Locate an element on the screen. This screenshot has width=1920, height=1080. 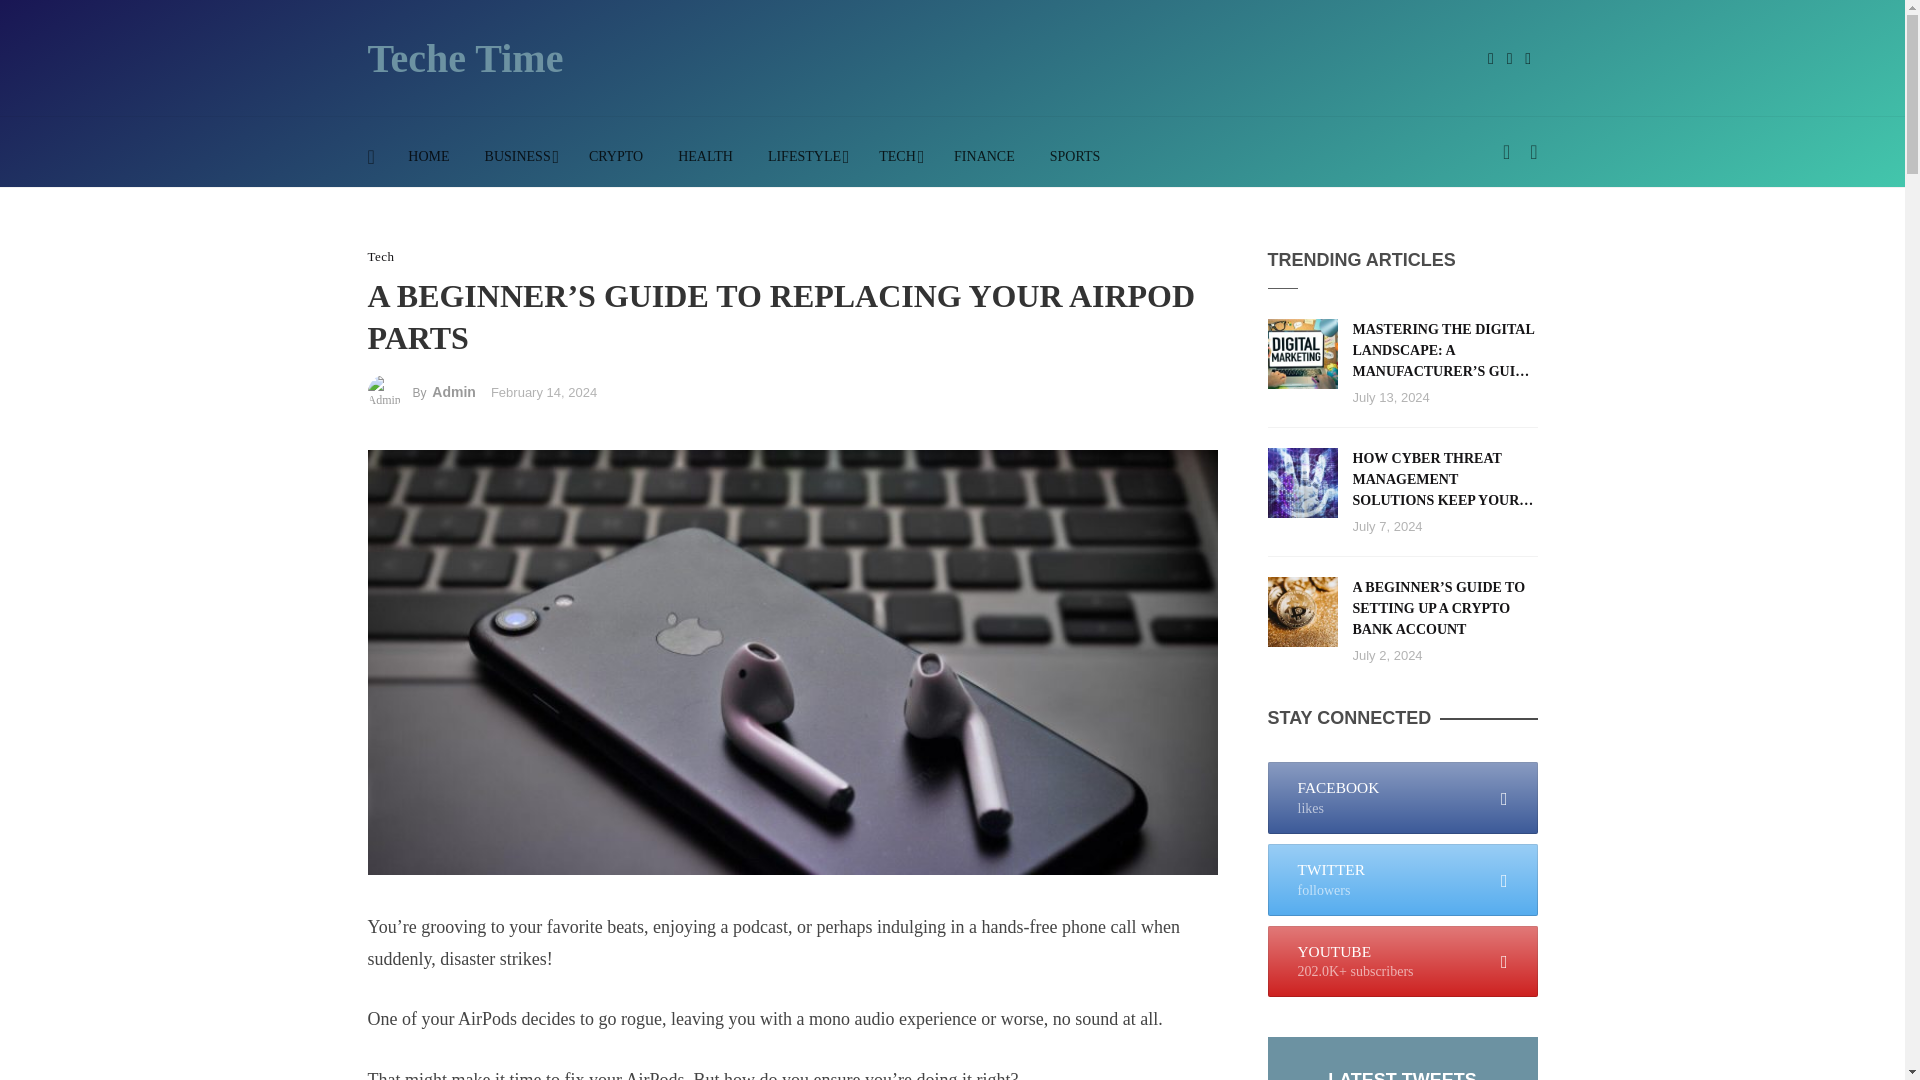
SPORTS is located at coordinates (1074, 157).